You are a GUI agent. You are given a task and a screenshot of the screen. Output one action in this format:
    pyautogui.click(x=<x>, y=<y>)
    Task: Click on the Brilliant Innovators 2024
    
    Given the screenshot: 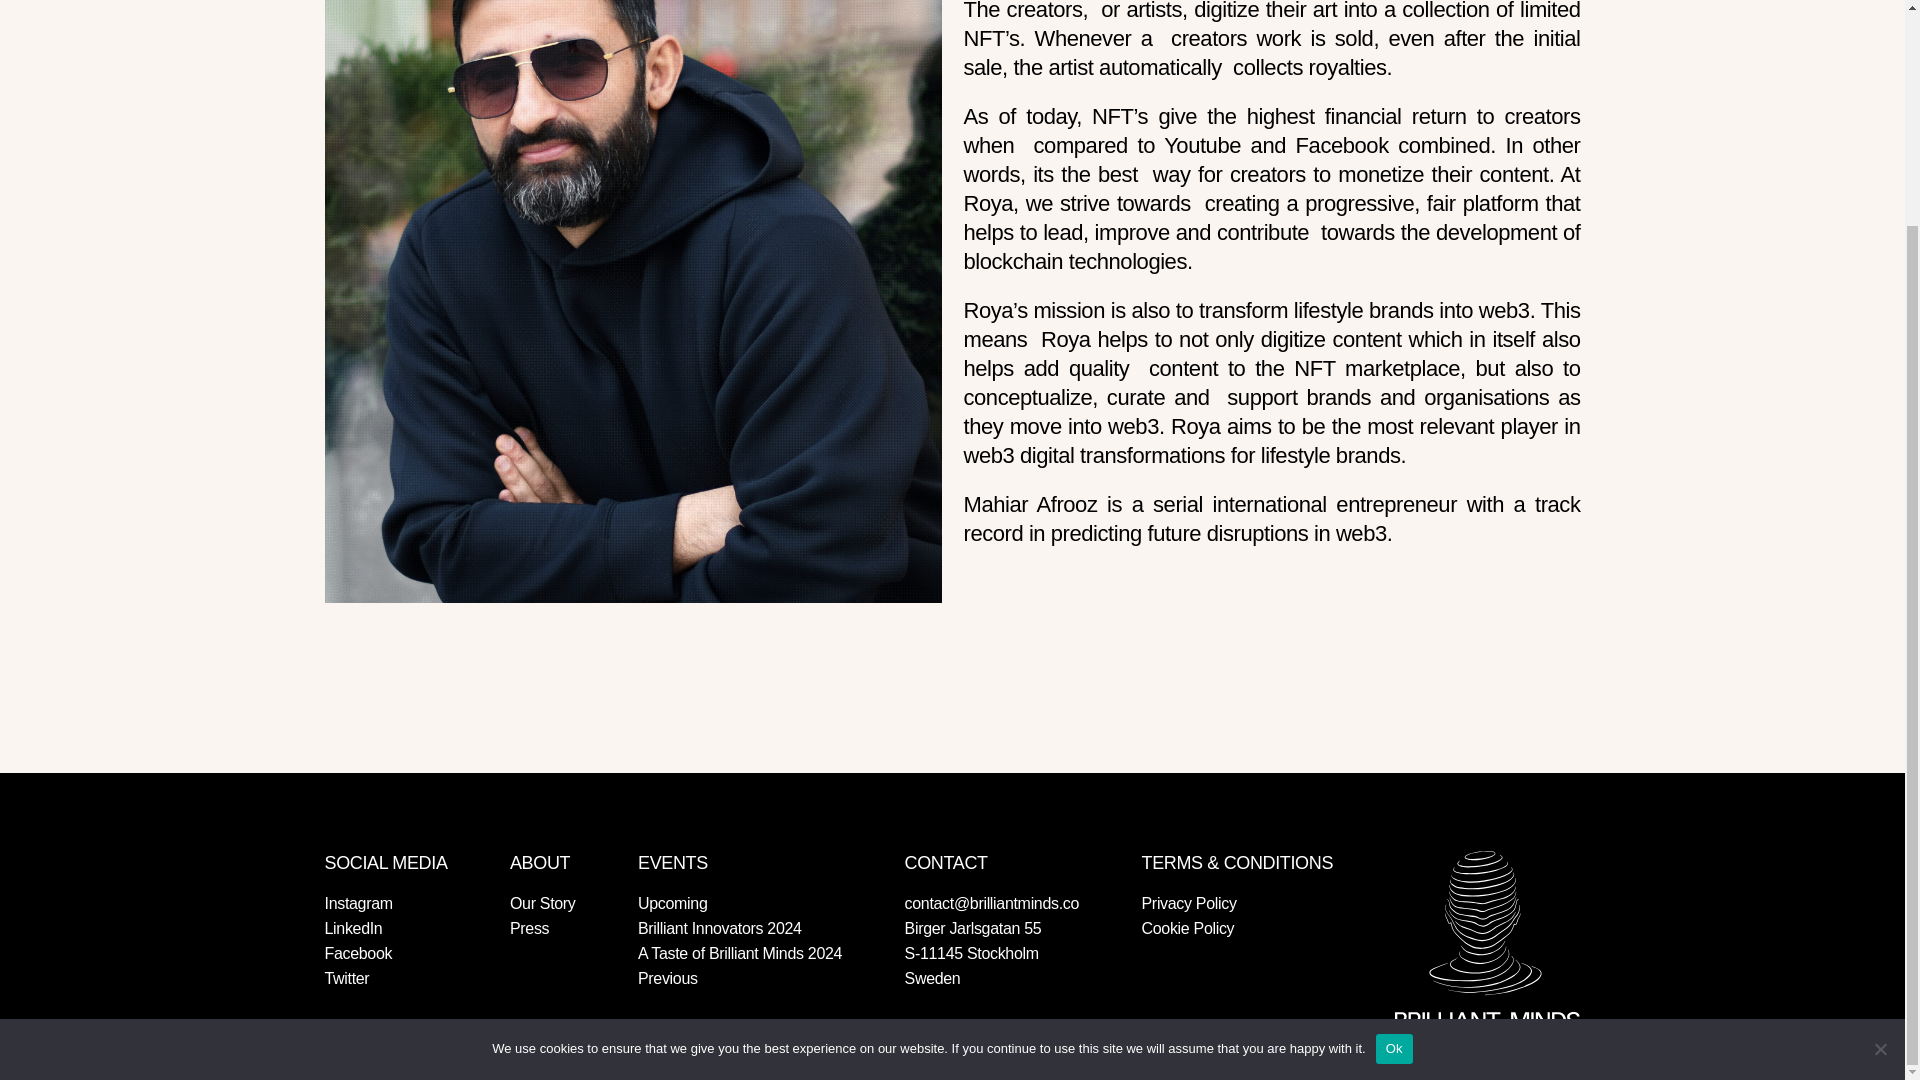 What is the action you would take?
    pyautogui.click(x=720, y=928)
    